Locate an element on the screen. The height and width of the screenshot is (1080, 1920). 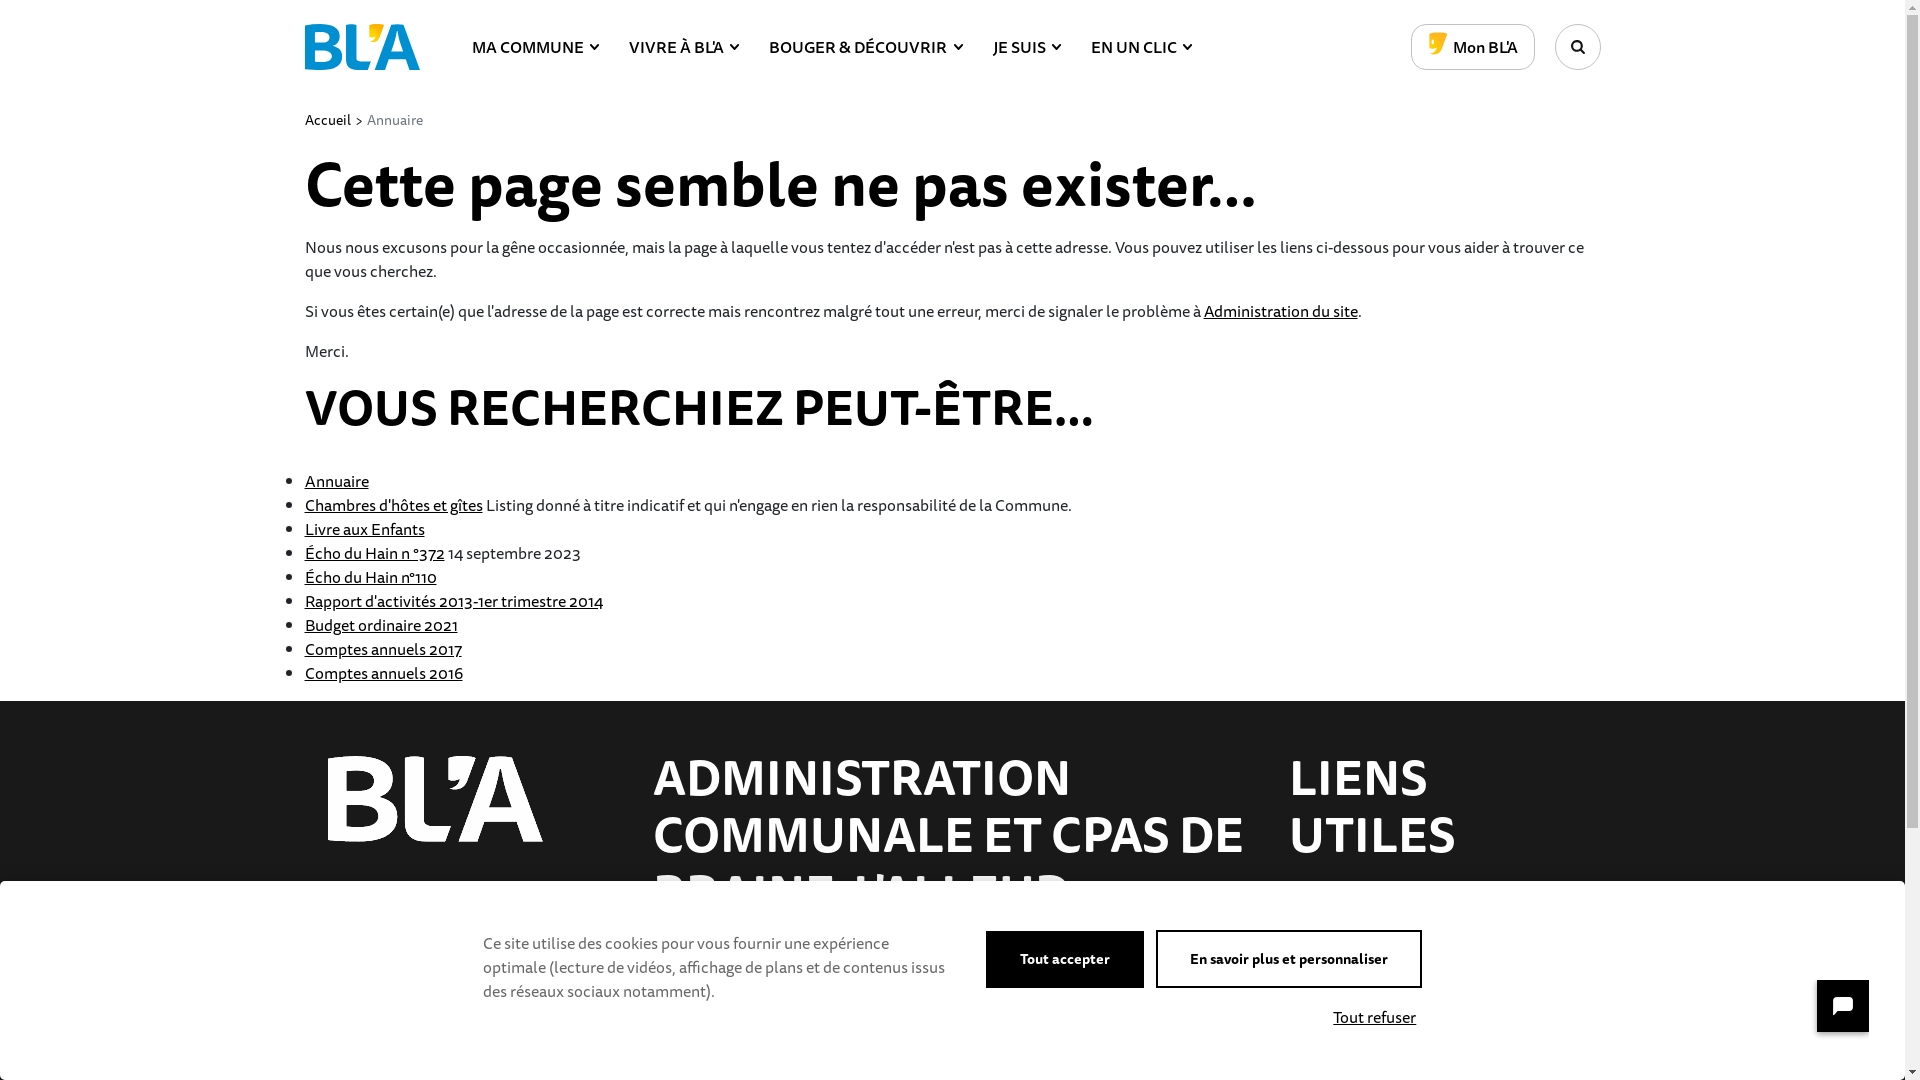
+3228540000 is located at coordinates (704, 1002).